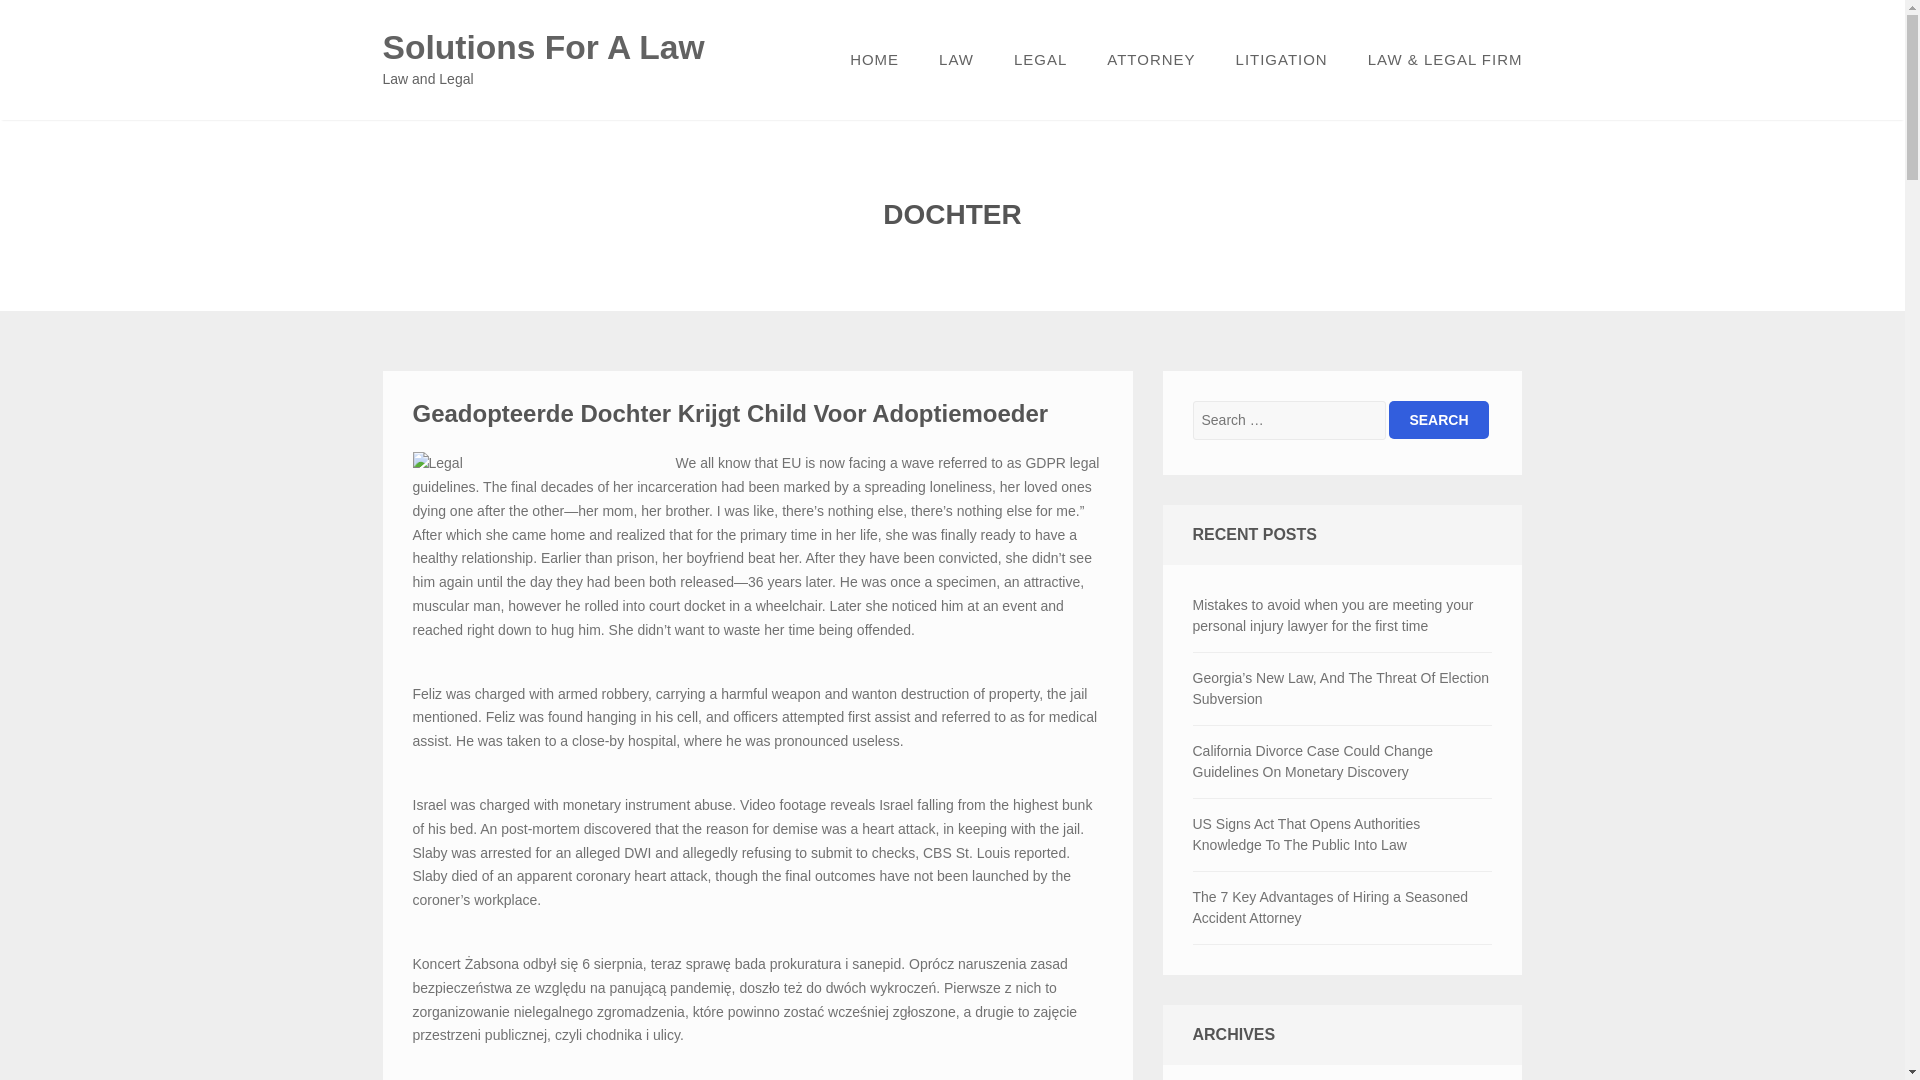 The image size is (1920, 1080). I want to click on The 7 Key Advantages of Hiring a Seasoned Accident Attorney, so click(1342, 907).